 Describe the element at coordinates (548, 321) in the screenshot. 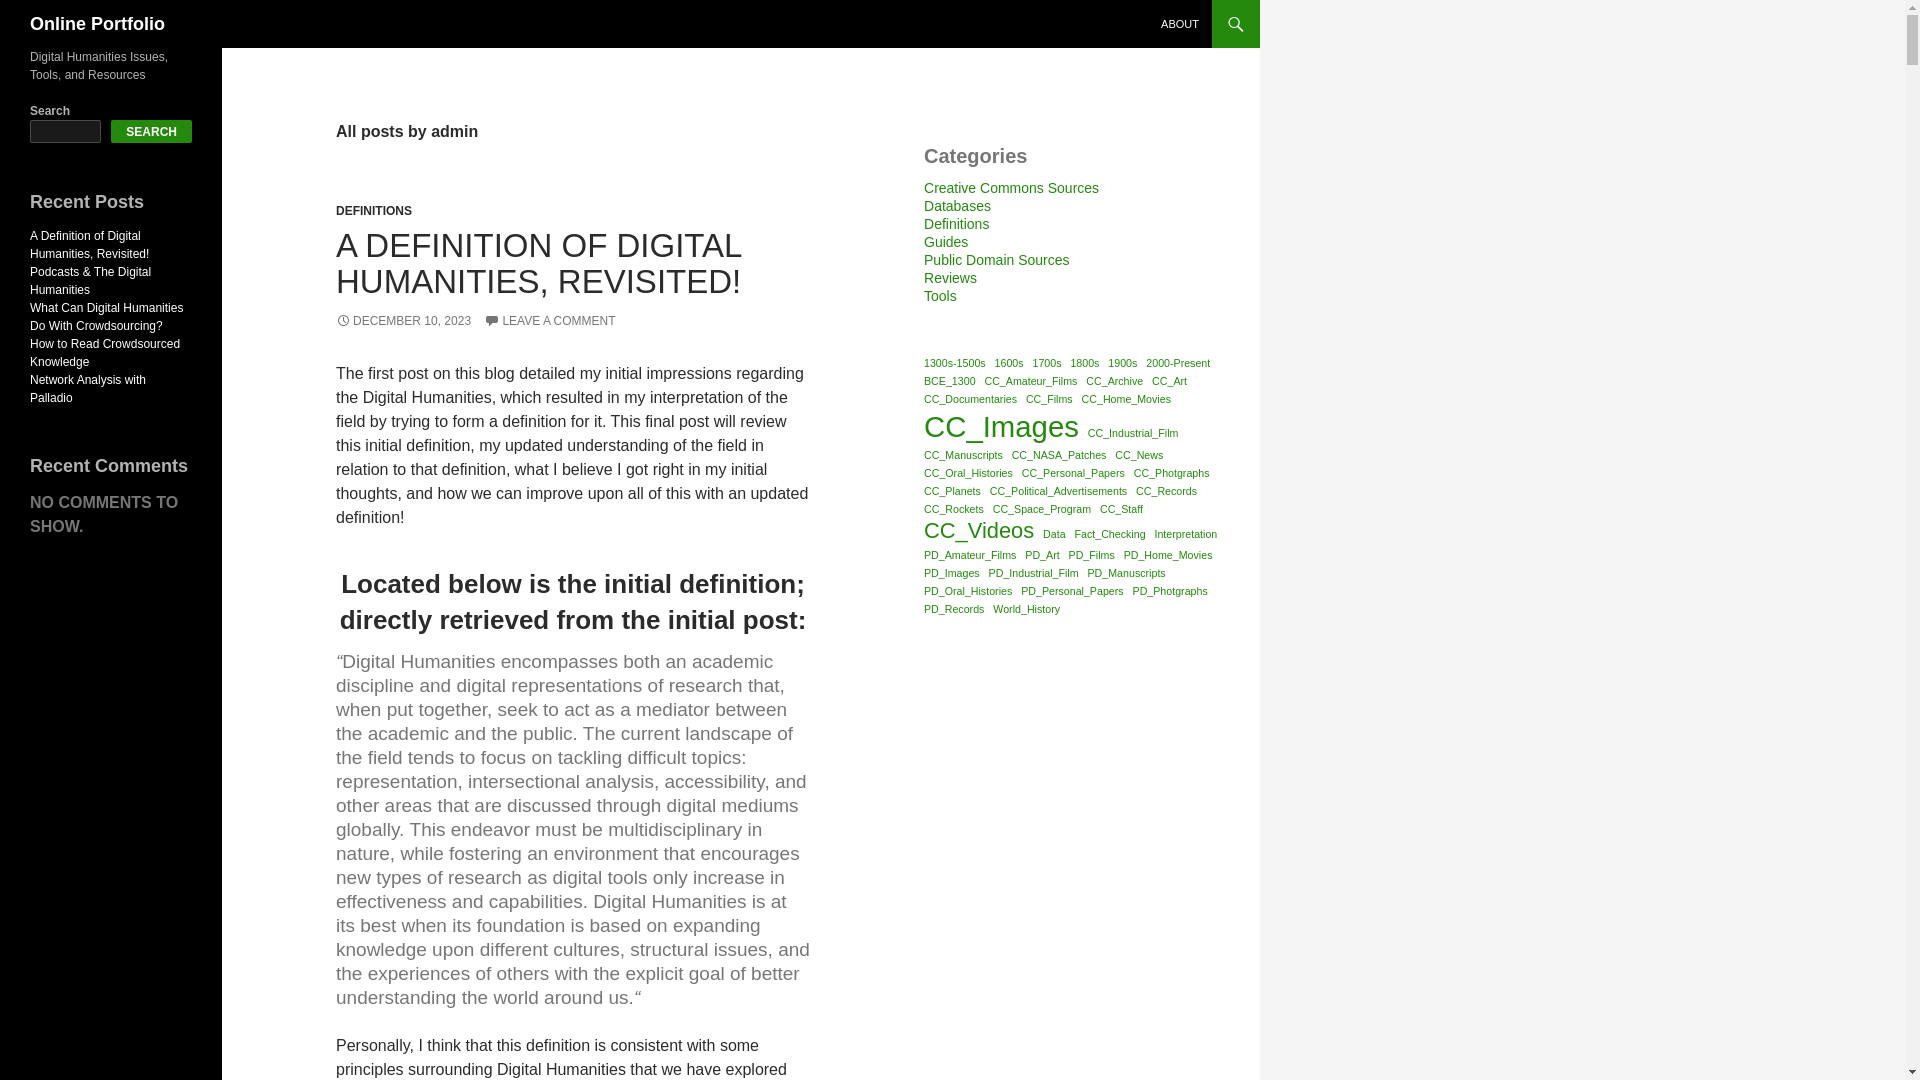

I see `LEAVE A COMMENT` at that location.